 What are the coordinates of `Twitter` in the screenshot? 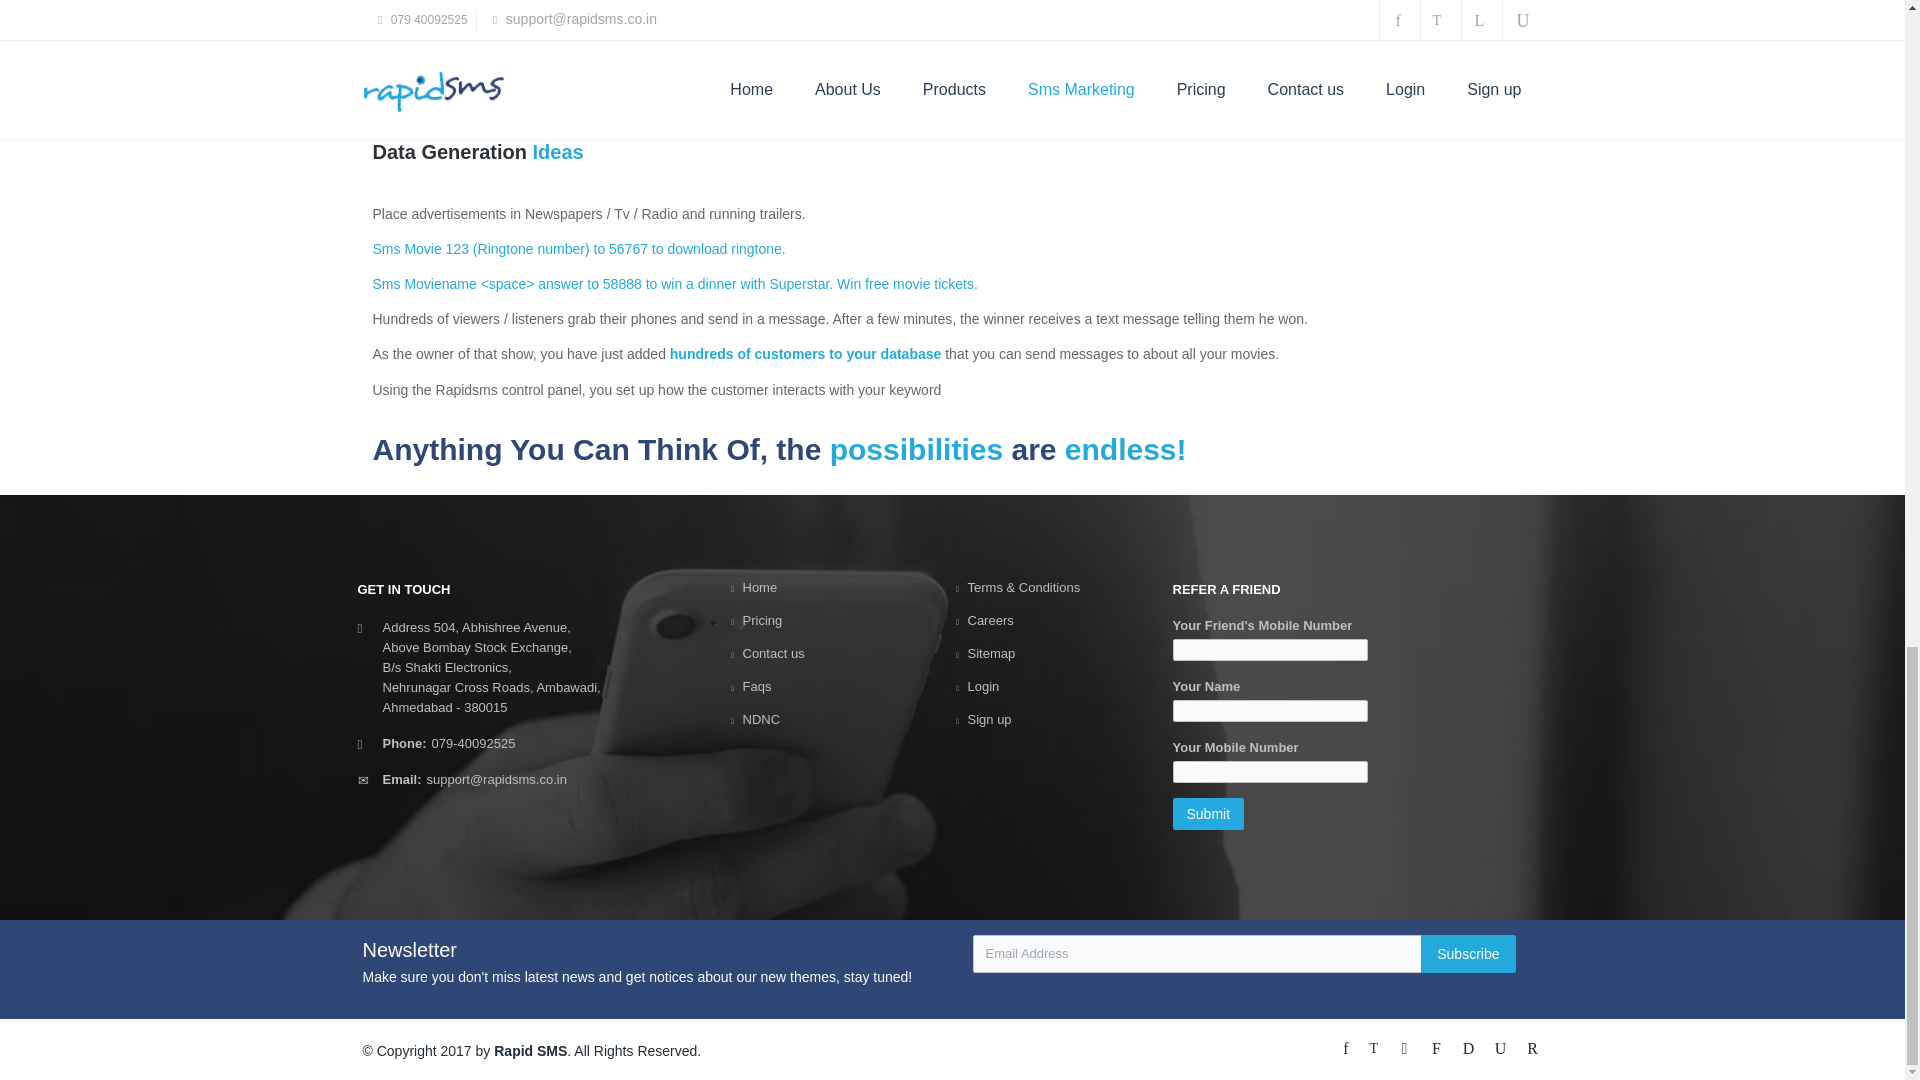 It's located at (1376, 1046).